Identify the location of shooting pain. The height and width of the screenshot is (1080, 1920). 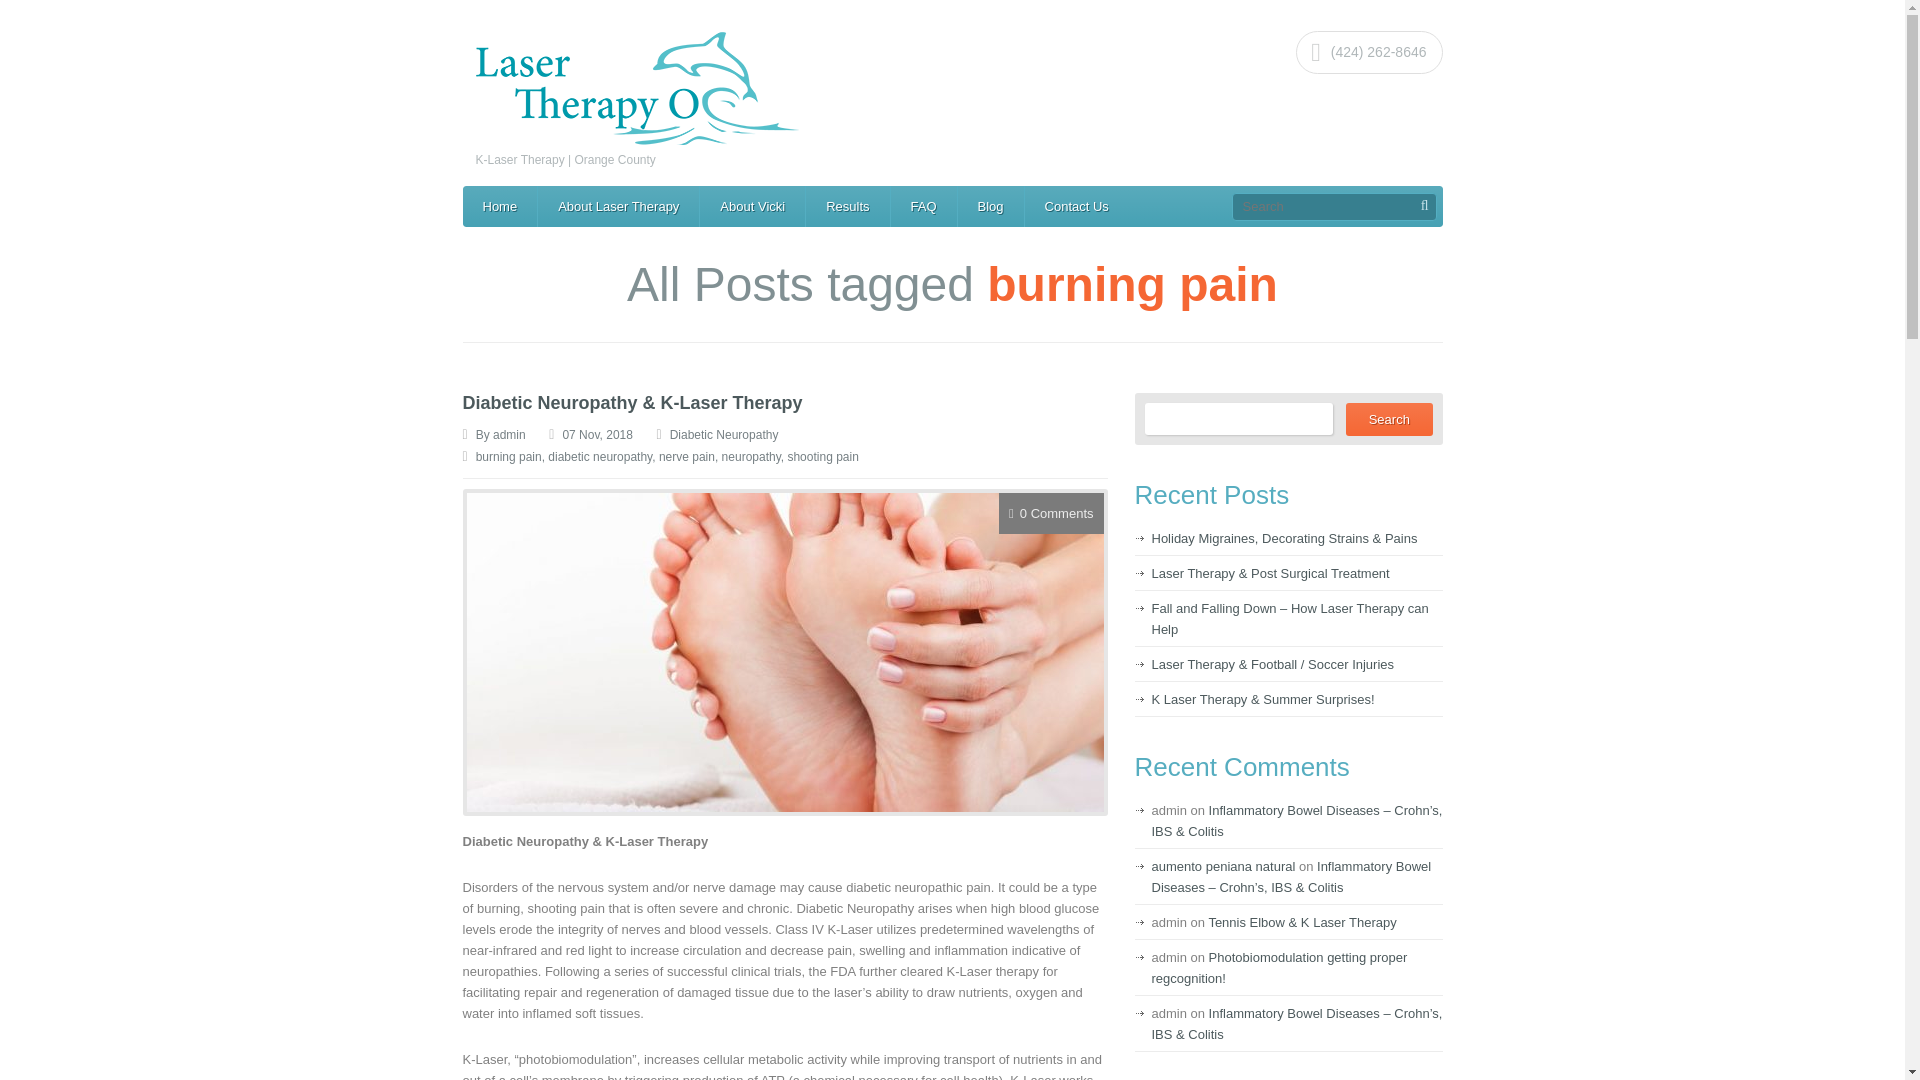
(822, 457).